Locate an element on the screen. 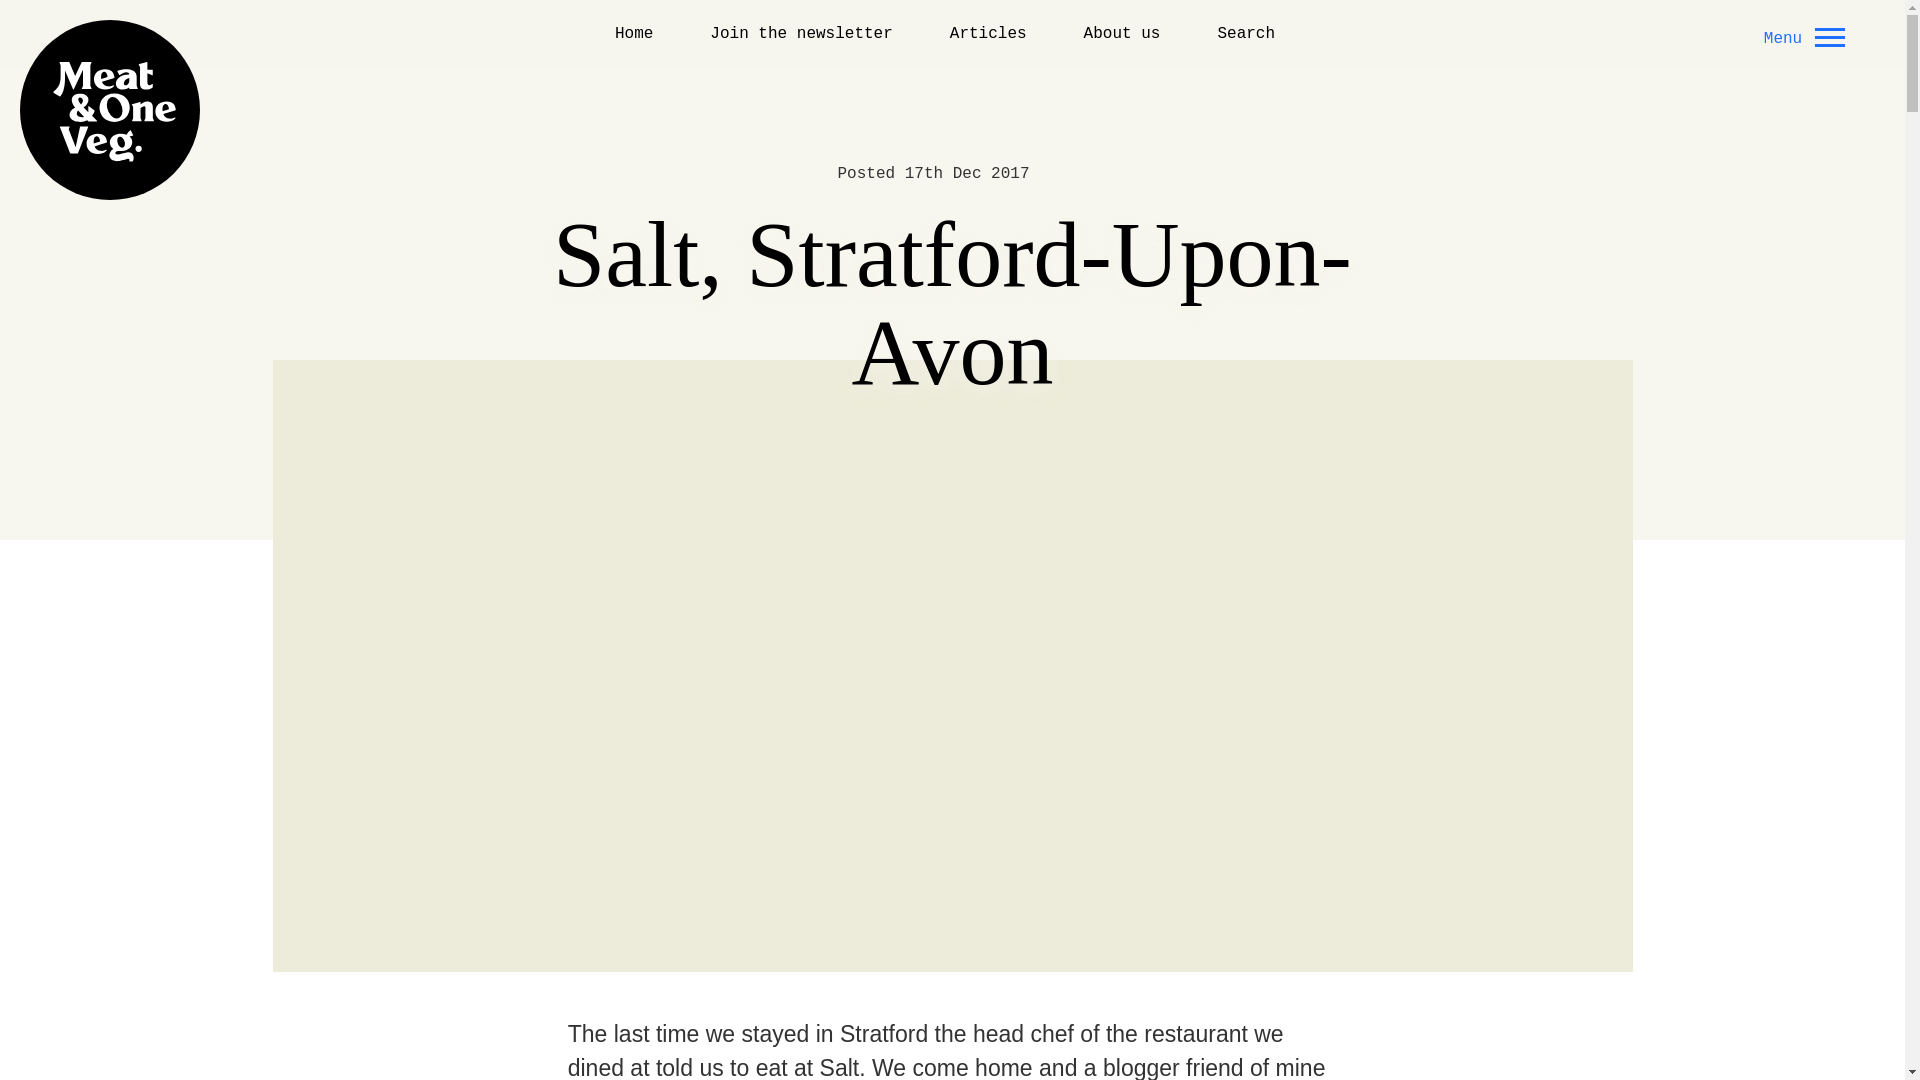  Articles is located at coordinates (988, 33).